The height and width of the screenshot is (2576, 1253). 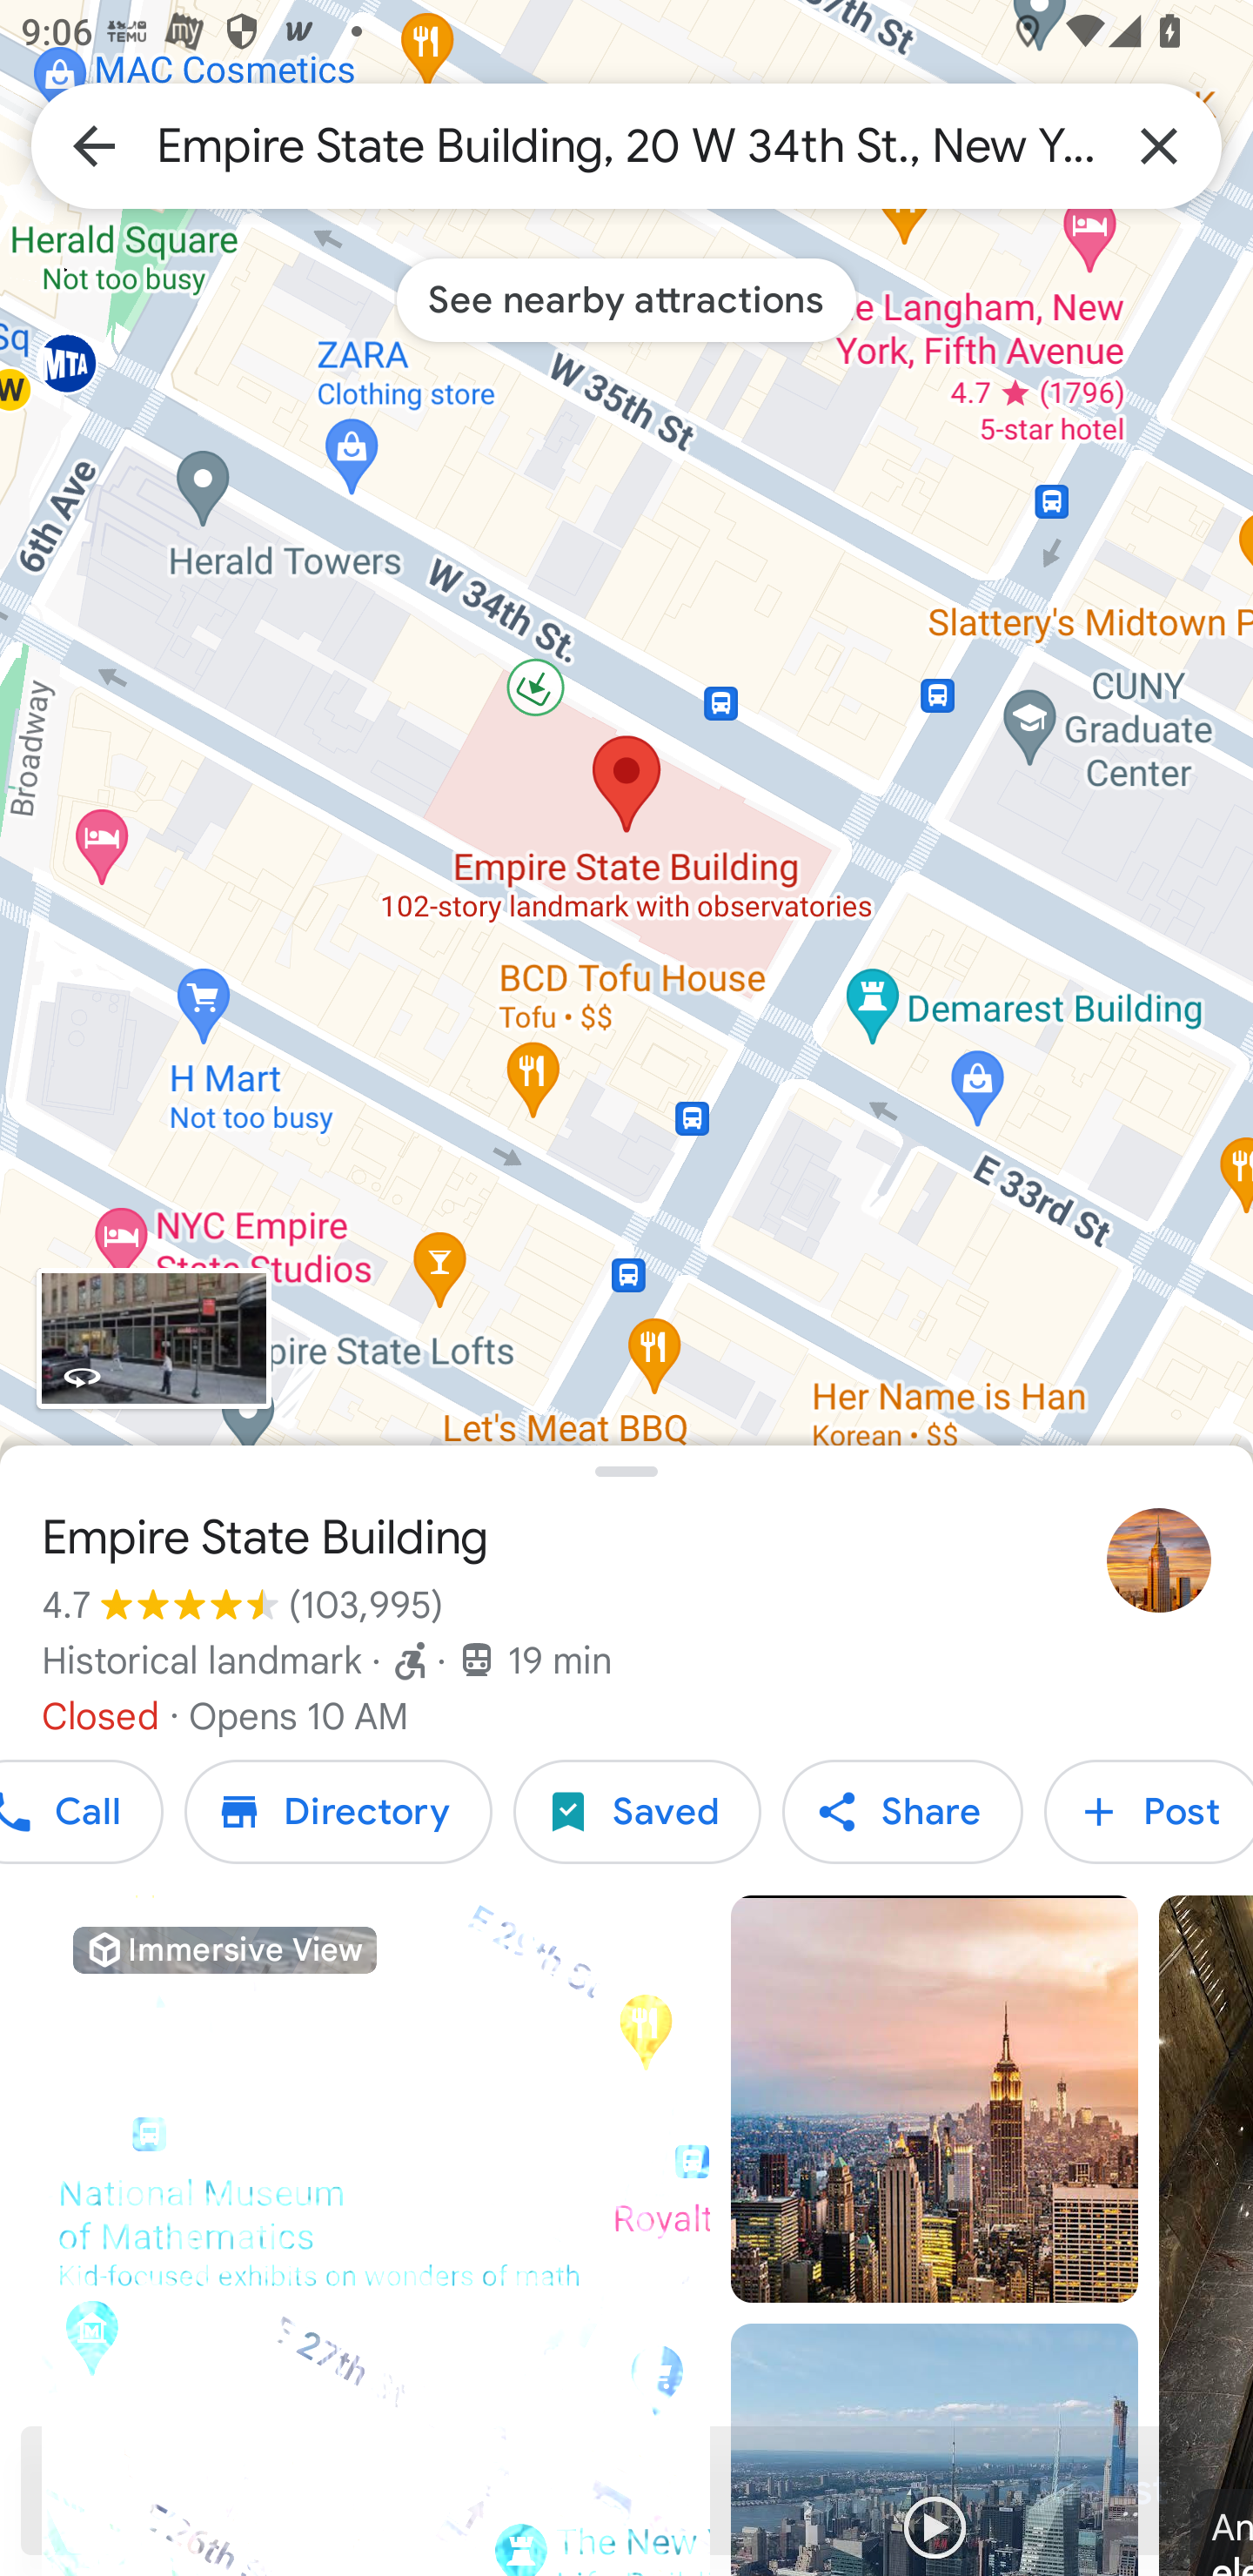 I want to click on See nearby attractions, so click(x=626, y=299).